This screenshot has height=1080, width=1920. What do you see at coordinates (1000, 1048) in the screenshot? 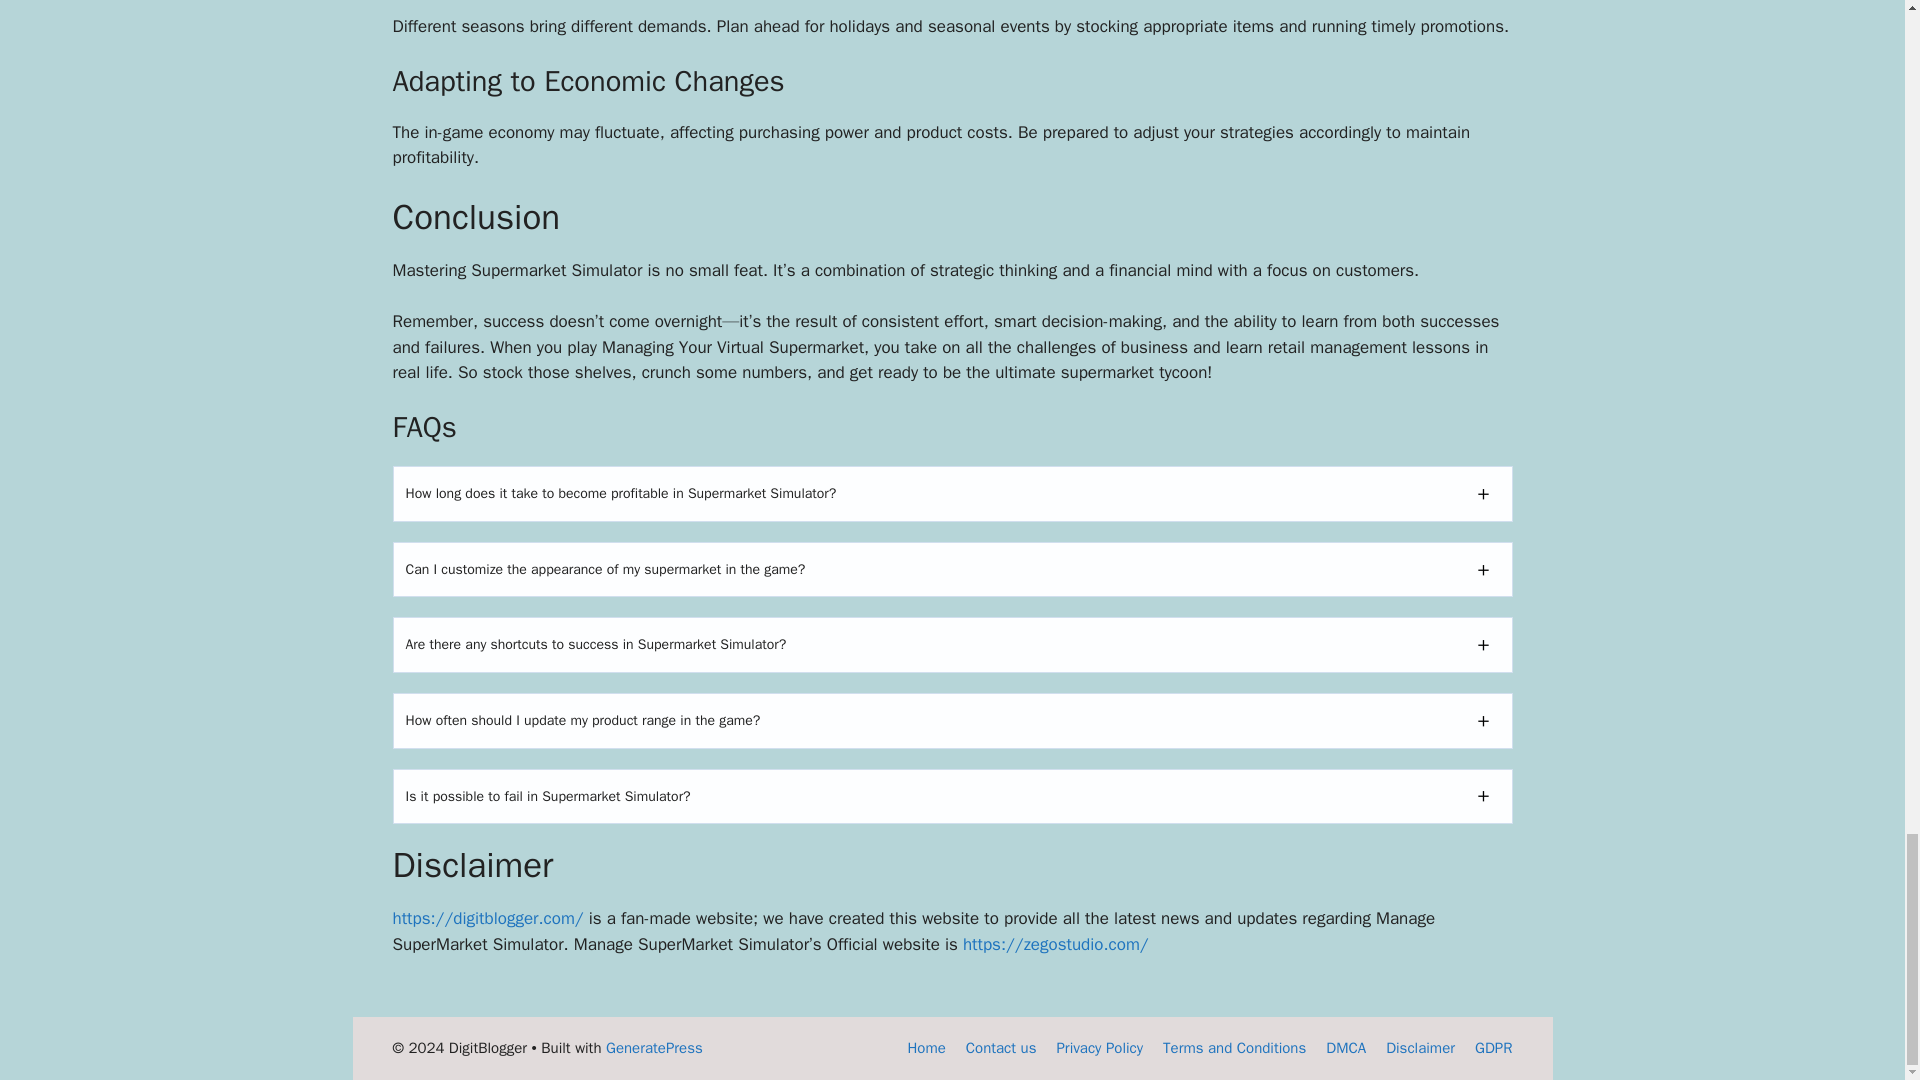
I see `Contact us` at bounding box center [1000, 1048].